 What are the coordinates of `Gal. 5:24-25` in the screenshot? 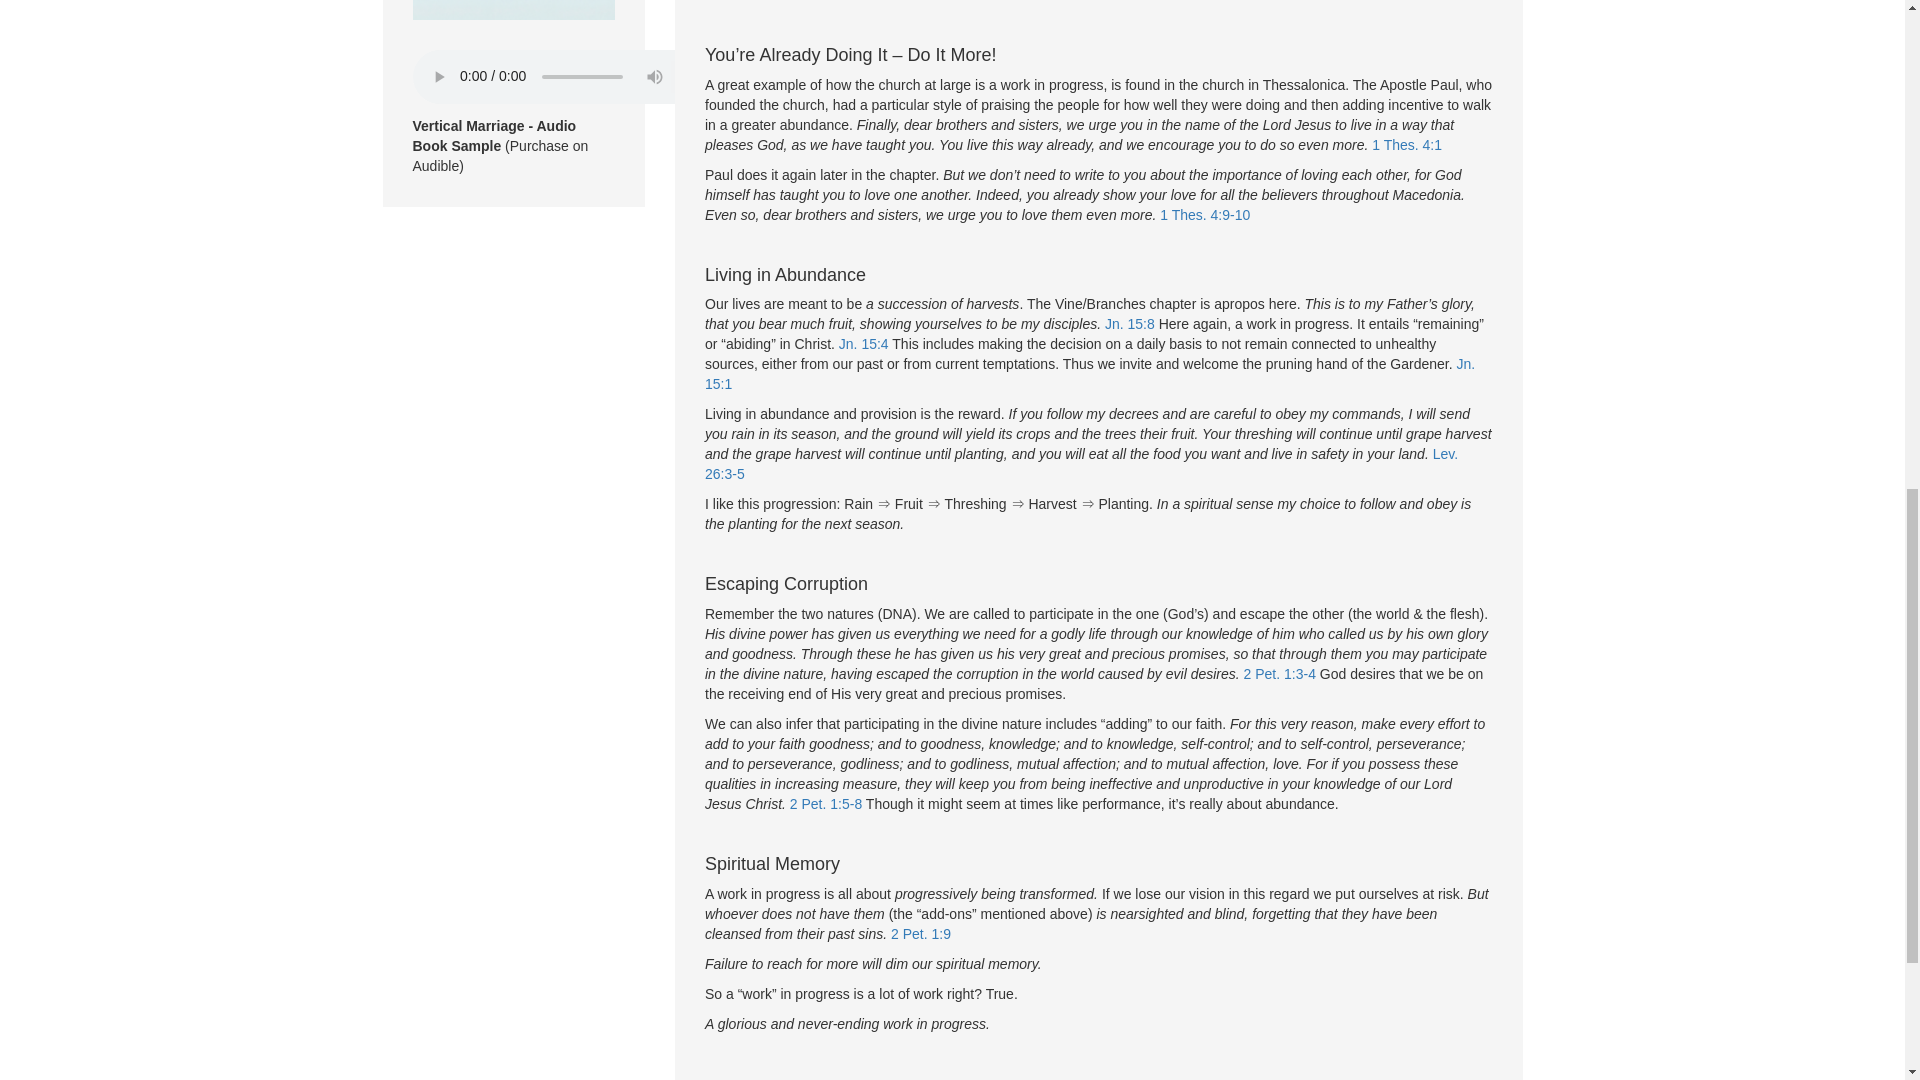 It's located at (742, 2).